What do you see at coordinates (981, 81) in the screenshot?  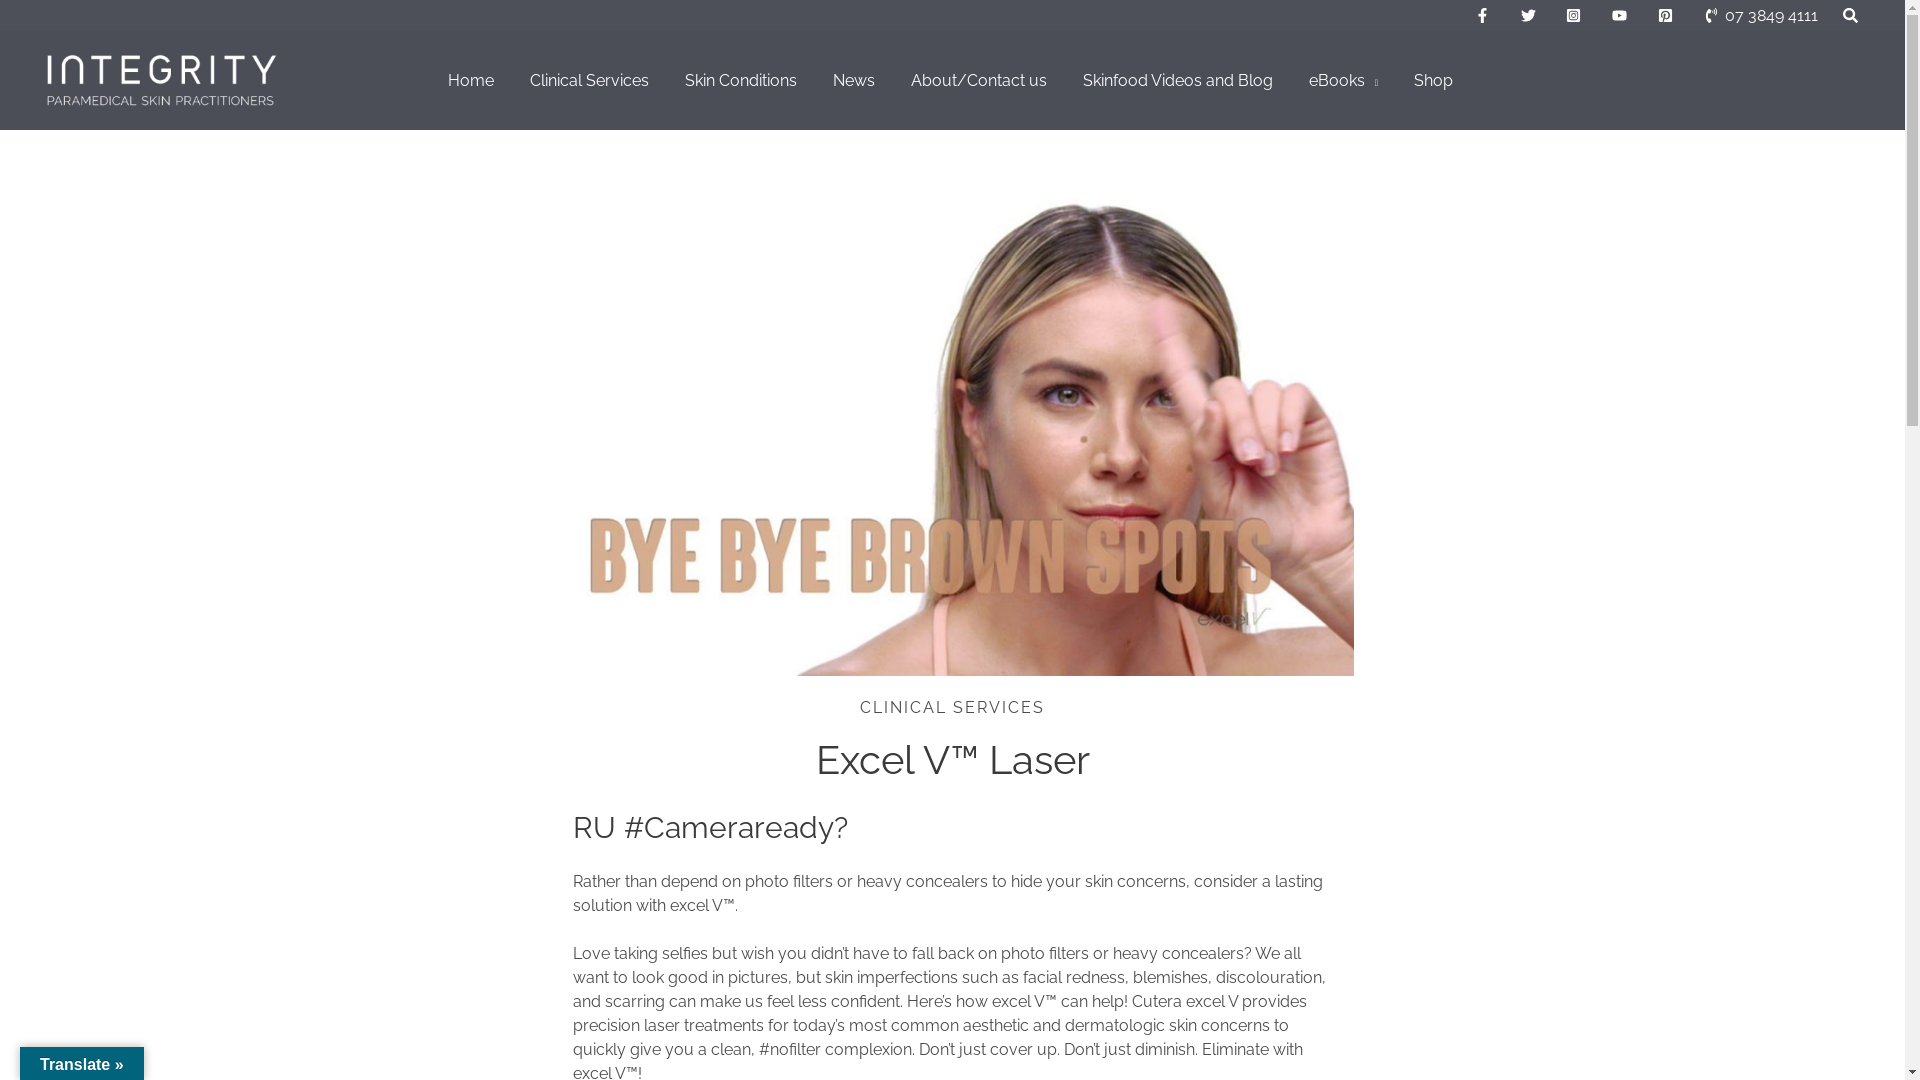 I see `About/Contact us` at bounding box center [981, 81].